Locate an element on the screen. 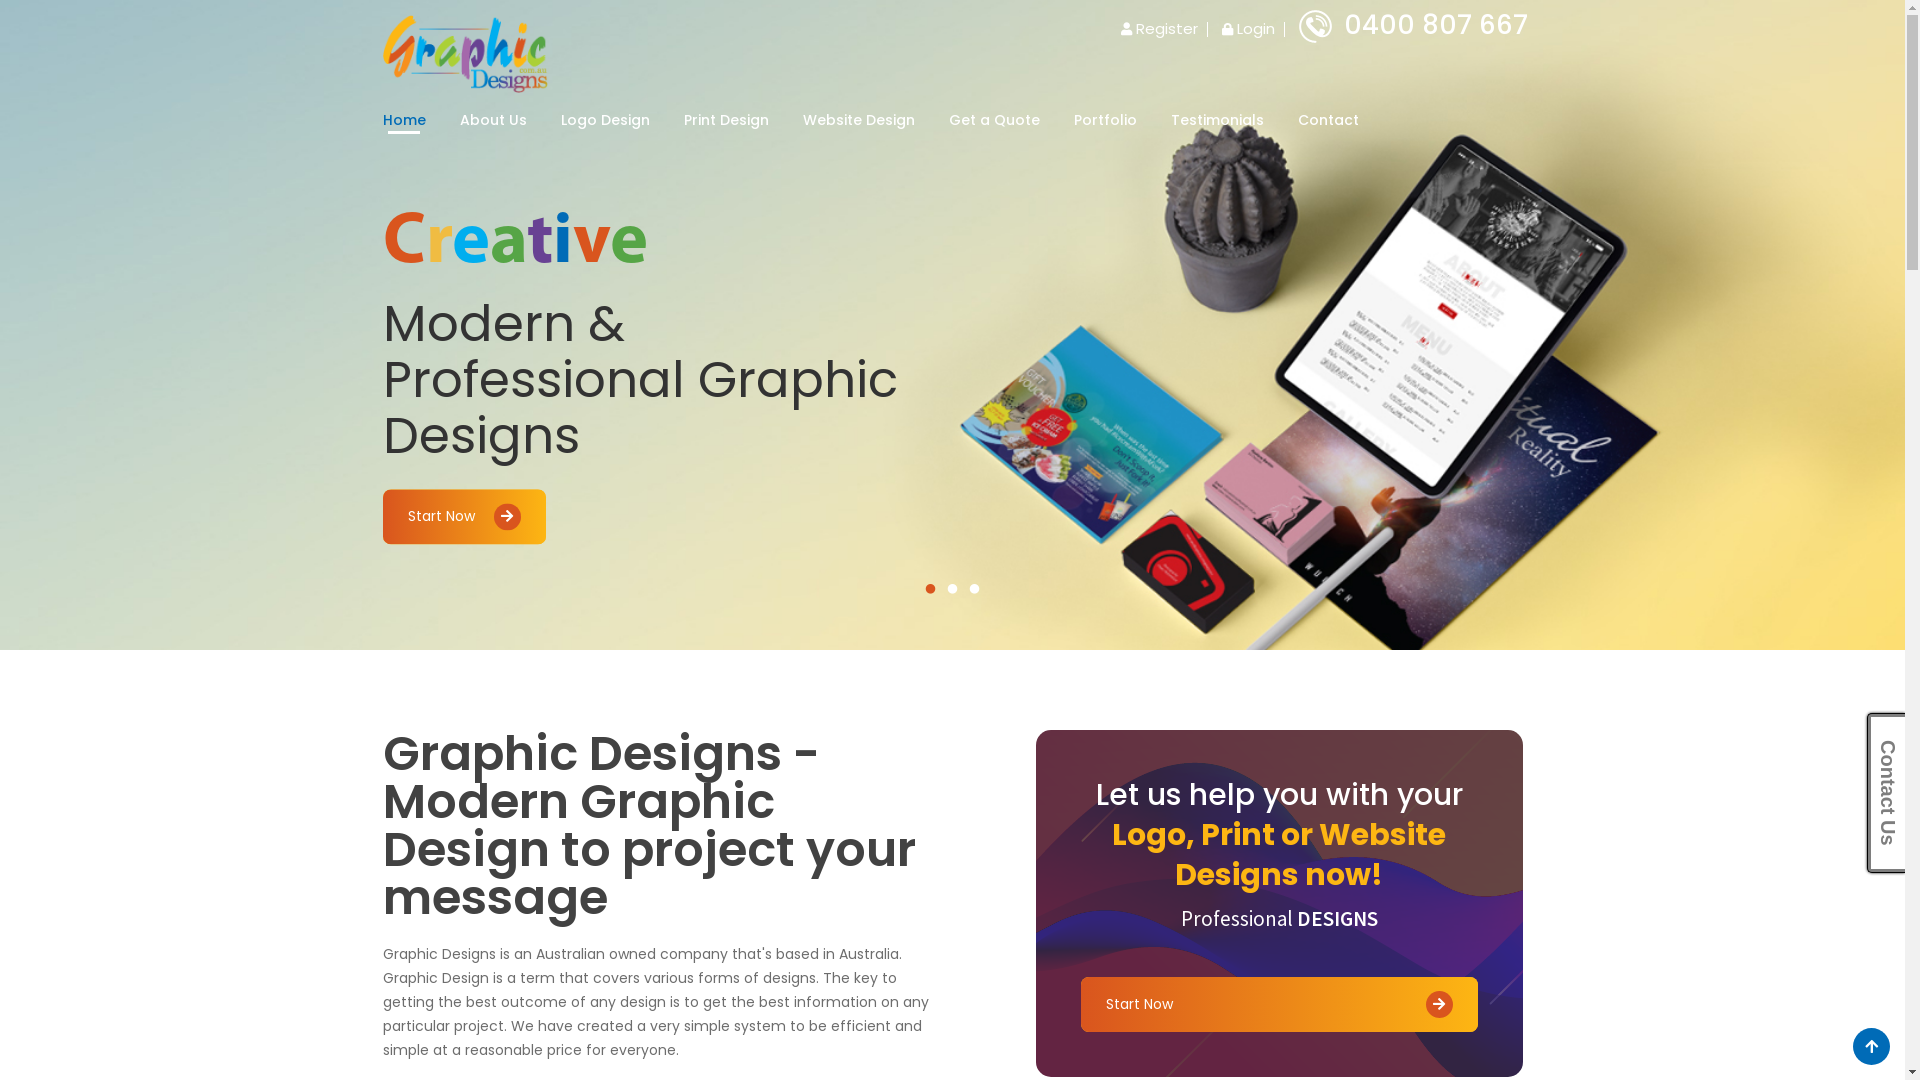 This screenshot has width=1920, height=1080. Logo Design is located at coordinates (604, 120).